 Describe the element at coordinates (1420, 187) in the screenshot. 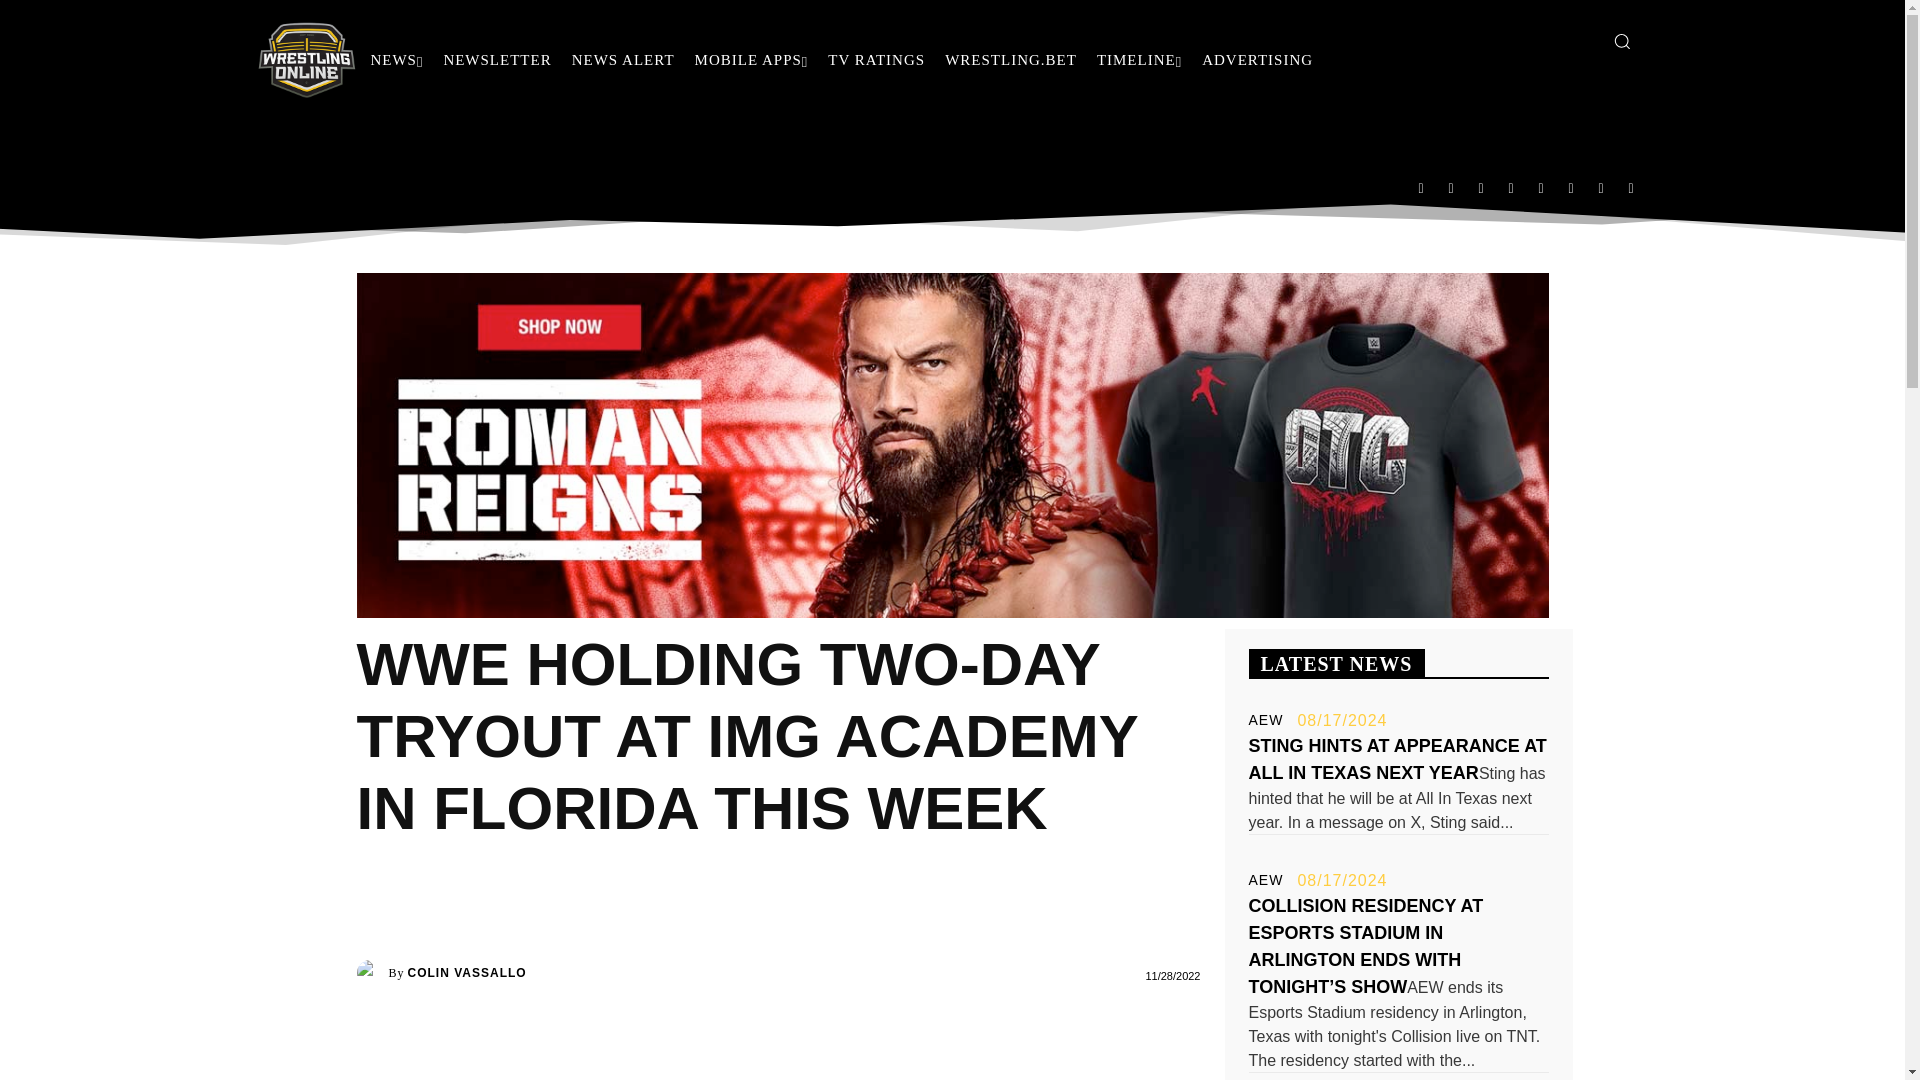

I see `Facebook` at that location.